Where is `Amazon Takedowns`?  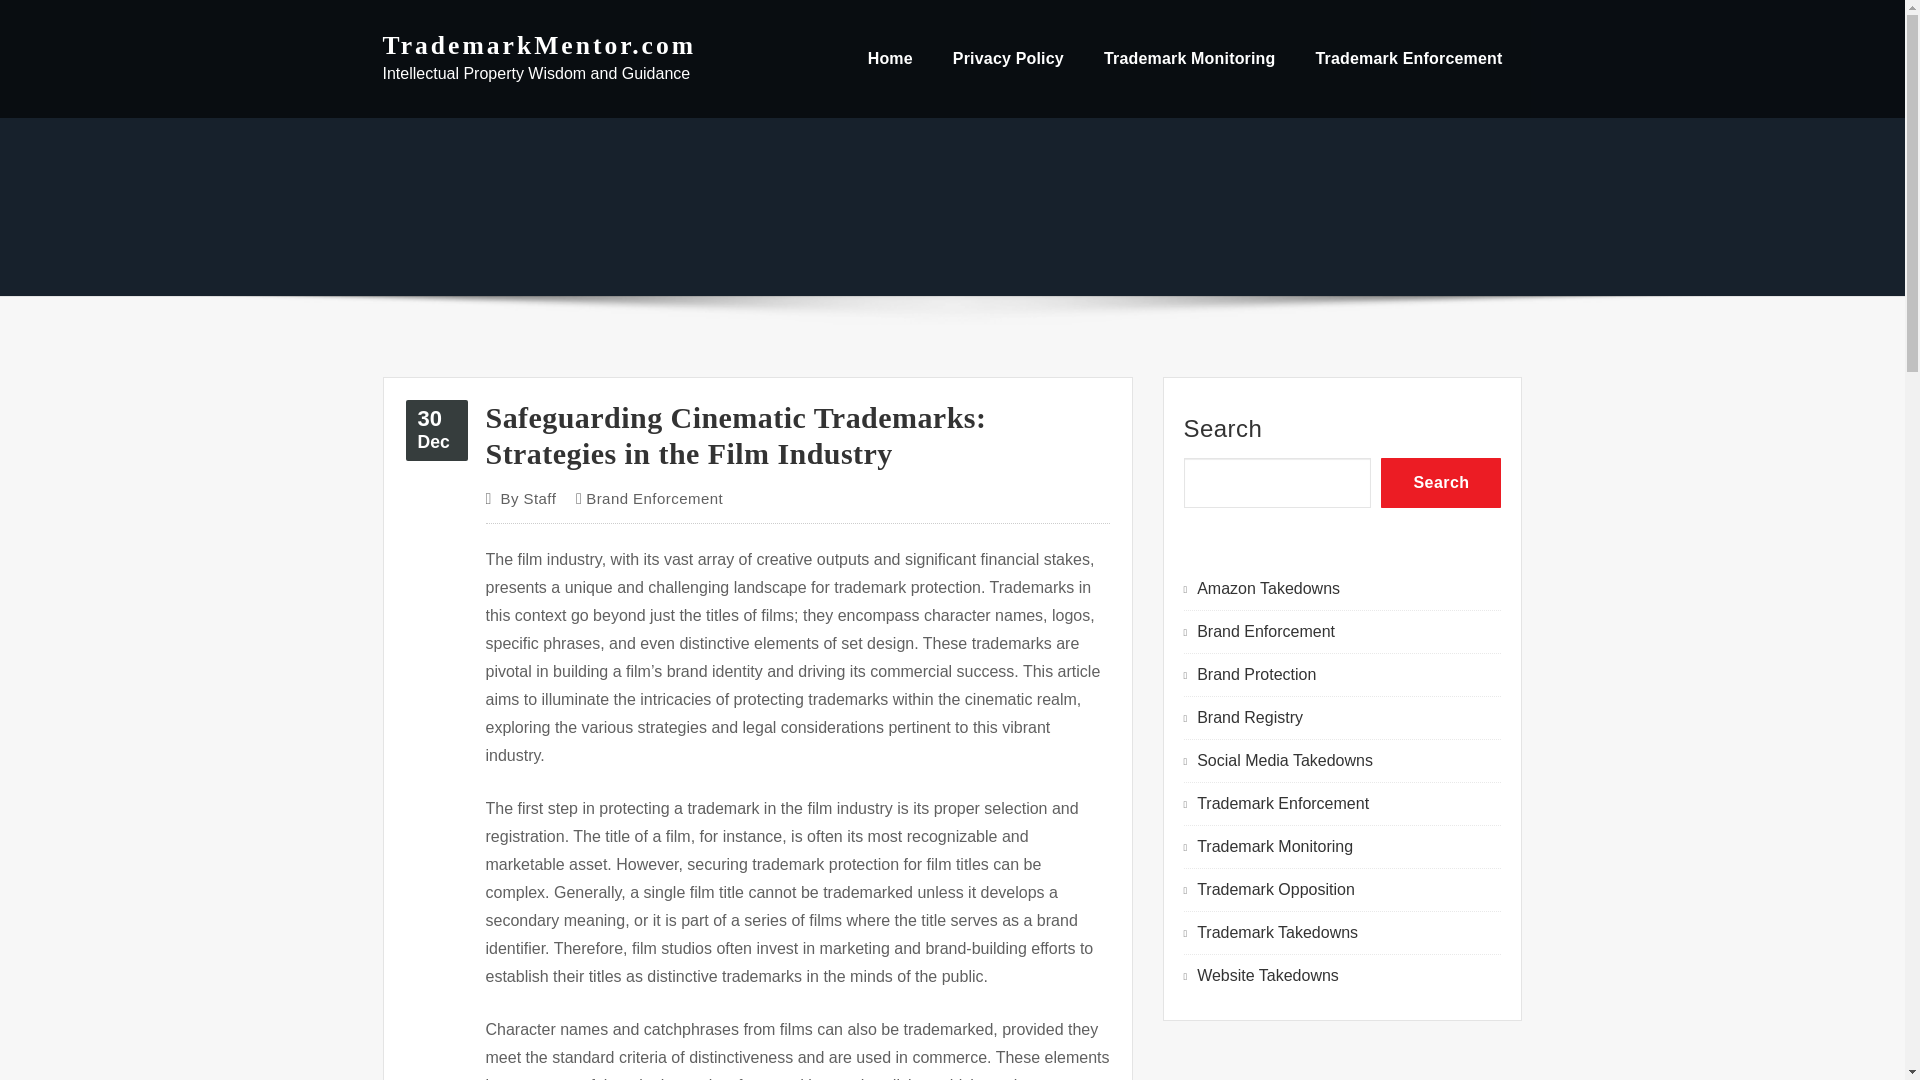
Amazon Takedowns is located at coordinates (1268, 588).